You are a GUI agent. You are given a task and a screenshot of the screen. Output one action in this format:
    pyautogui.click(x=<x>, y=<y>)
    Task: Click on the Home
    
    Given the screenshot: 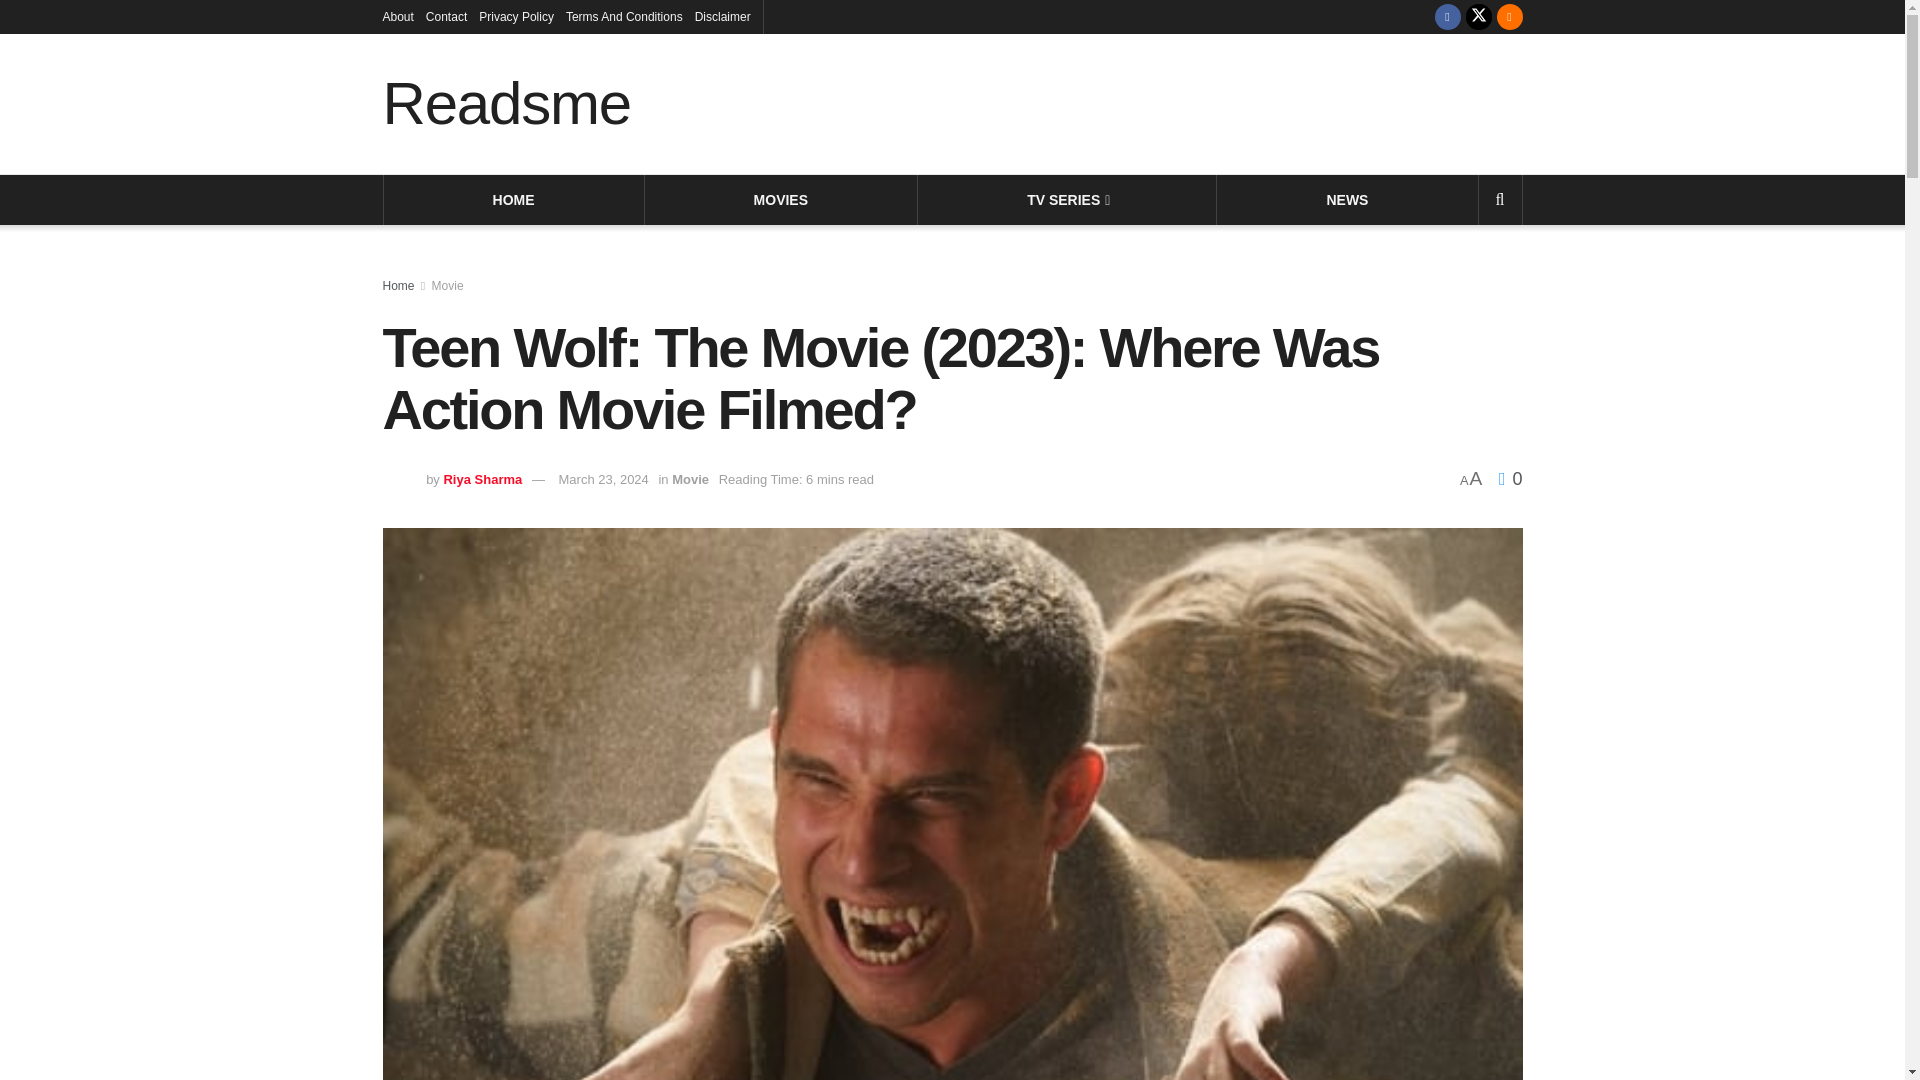 What is the action you would take?
    pyautogui.click(x=398, y=285)
    